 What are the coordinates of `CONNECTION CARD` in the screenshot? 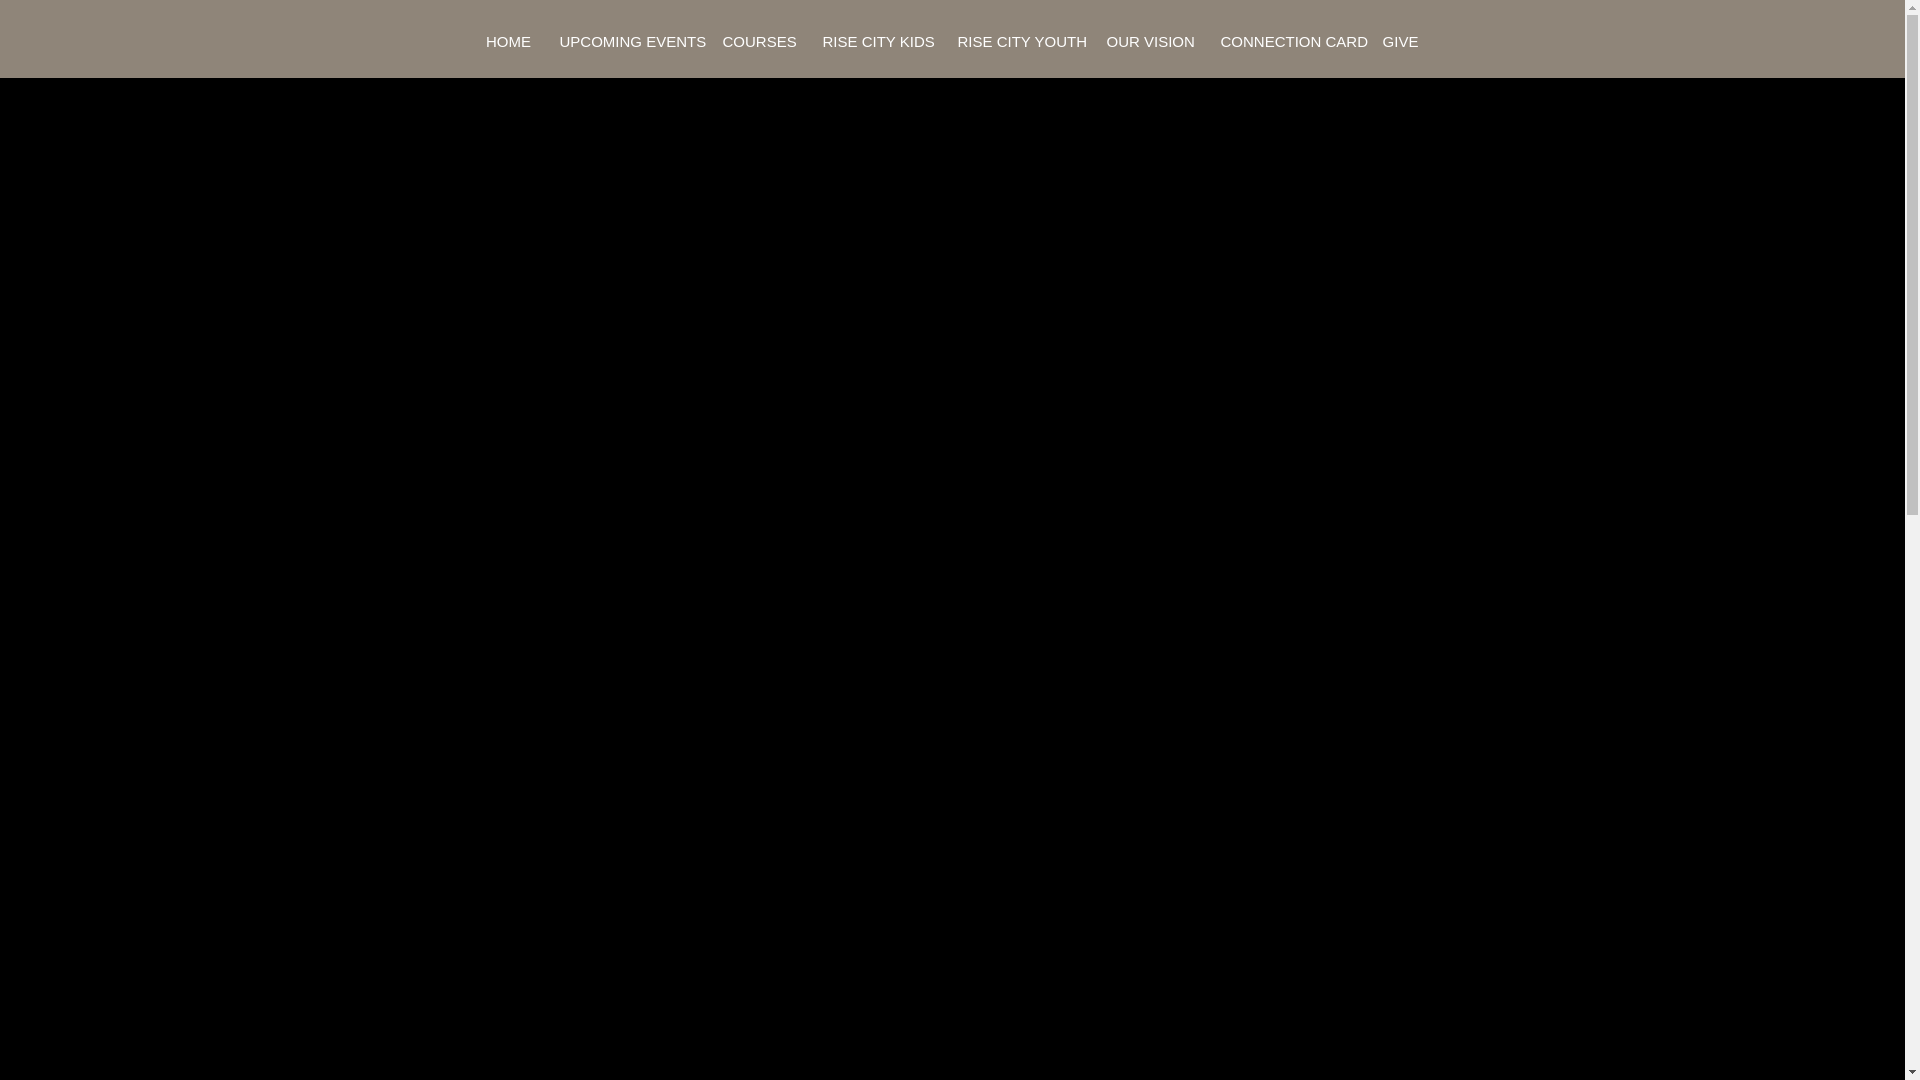 It's located at (1287, 42).